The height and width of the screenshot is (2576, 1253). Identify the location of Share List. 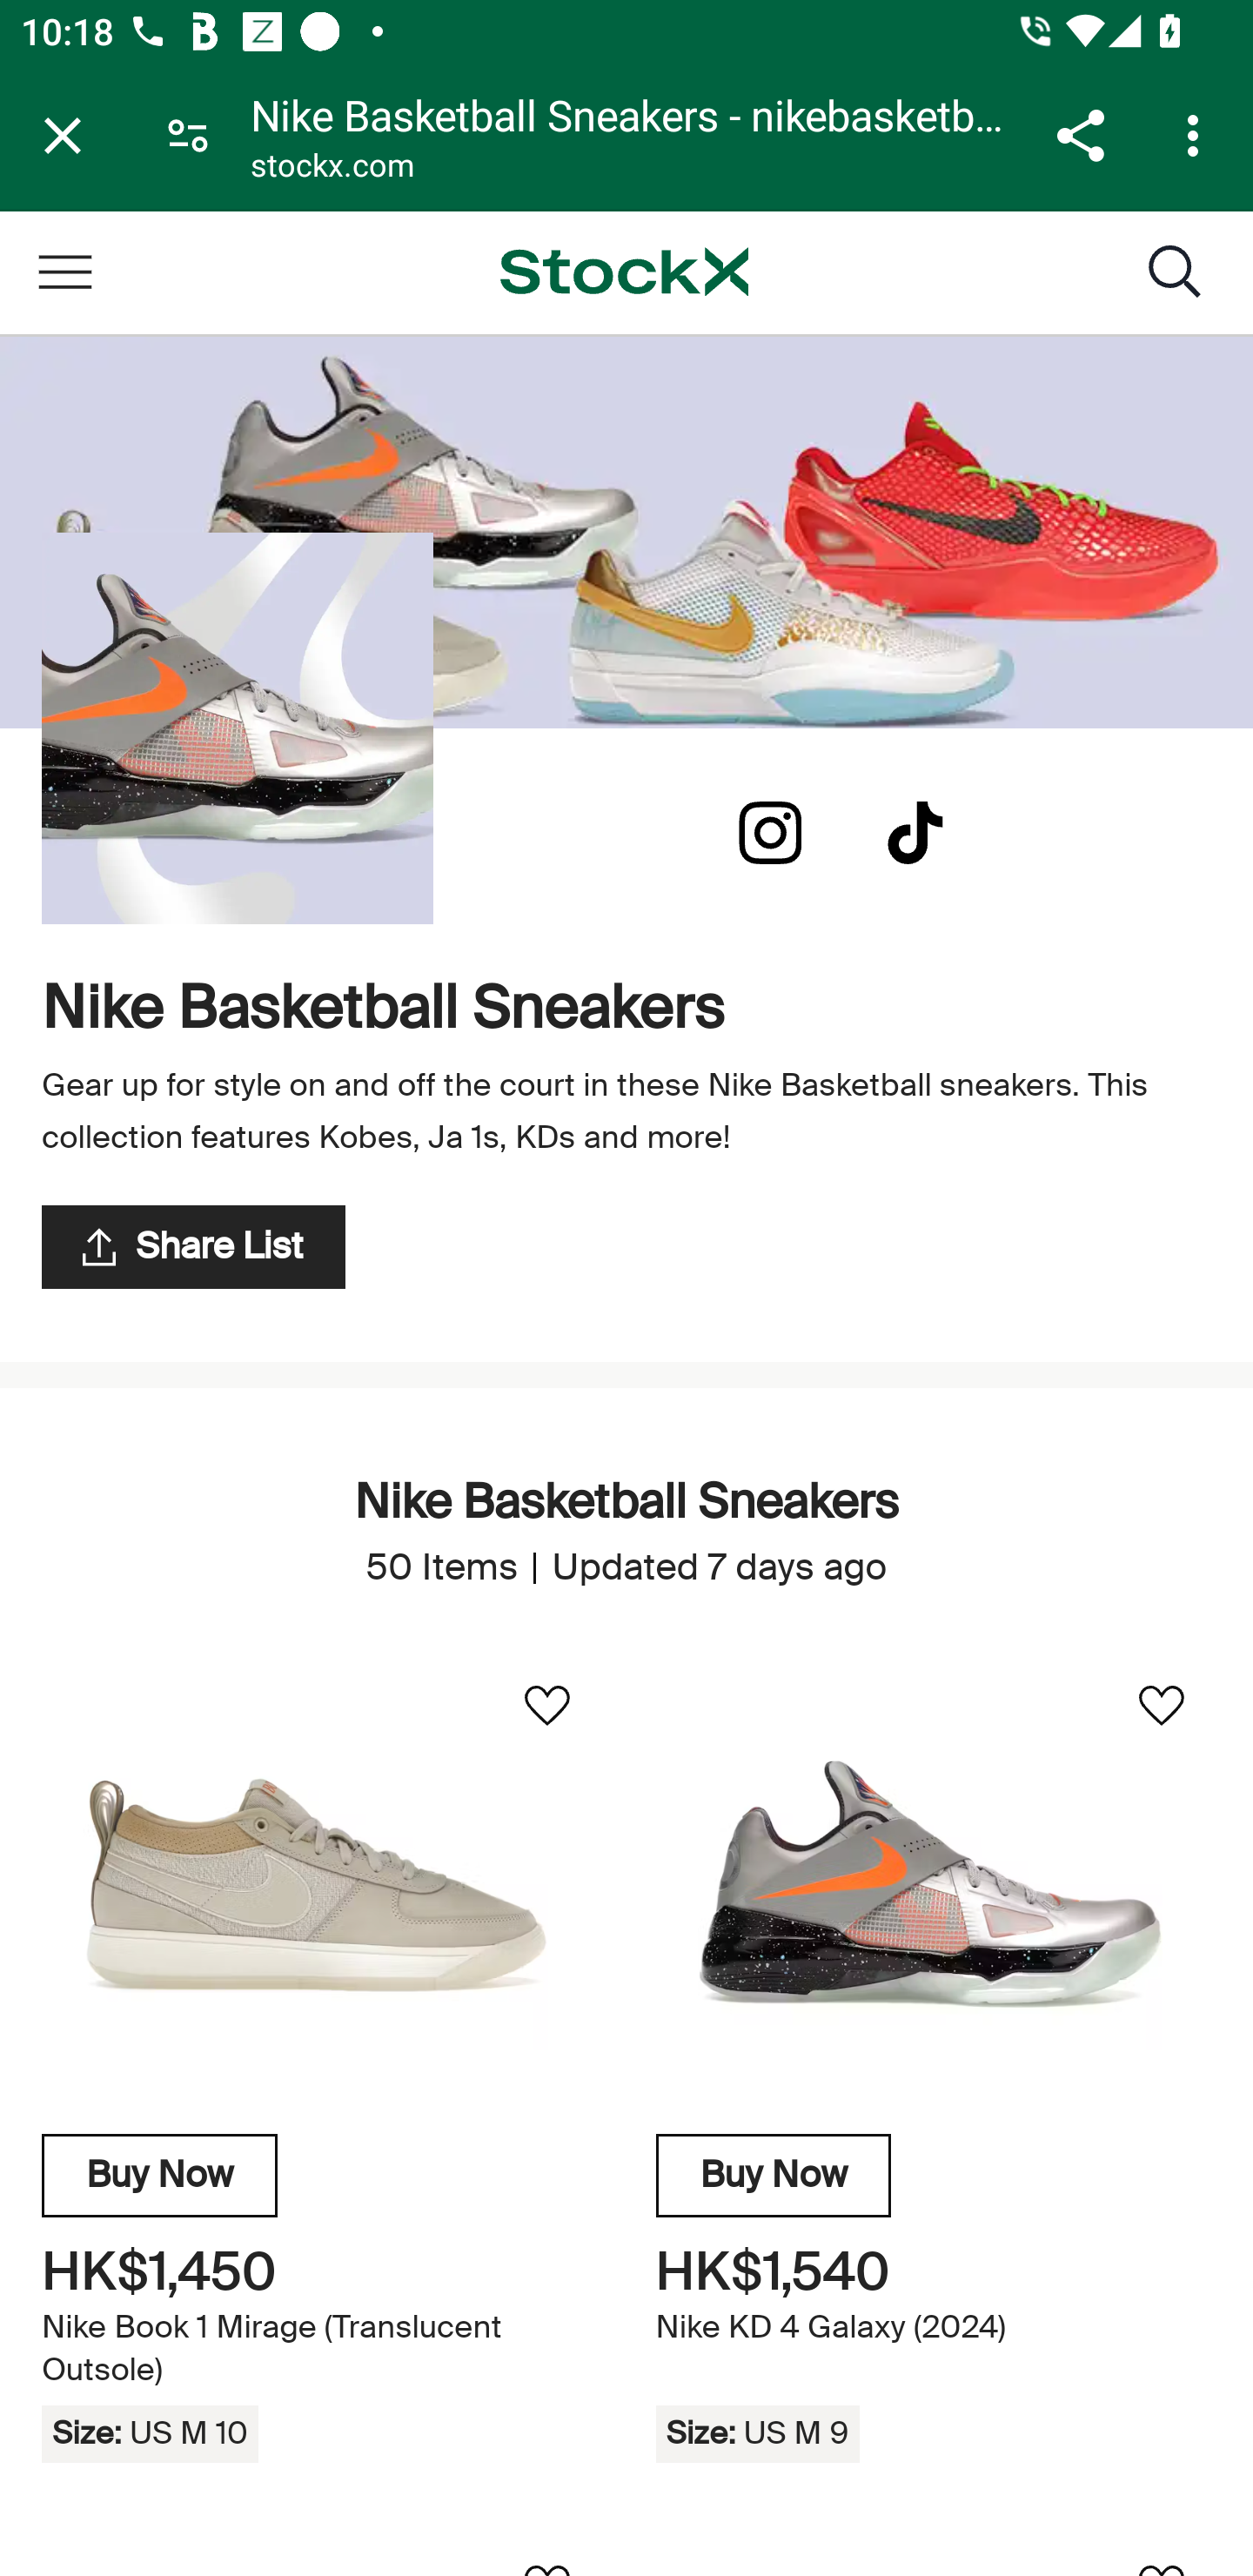
(193, 1246).